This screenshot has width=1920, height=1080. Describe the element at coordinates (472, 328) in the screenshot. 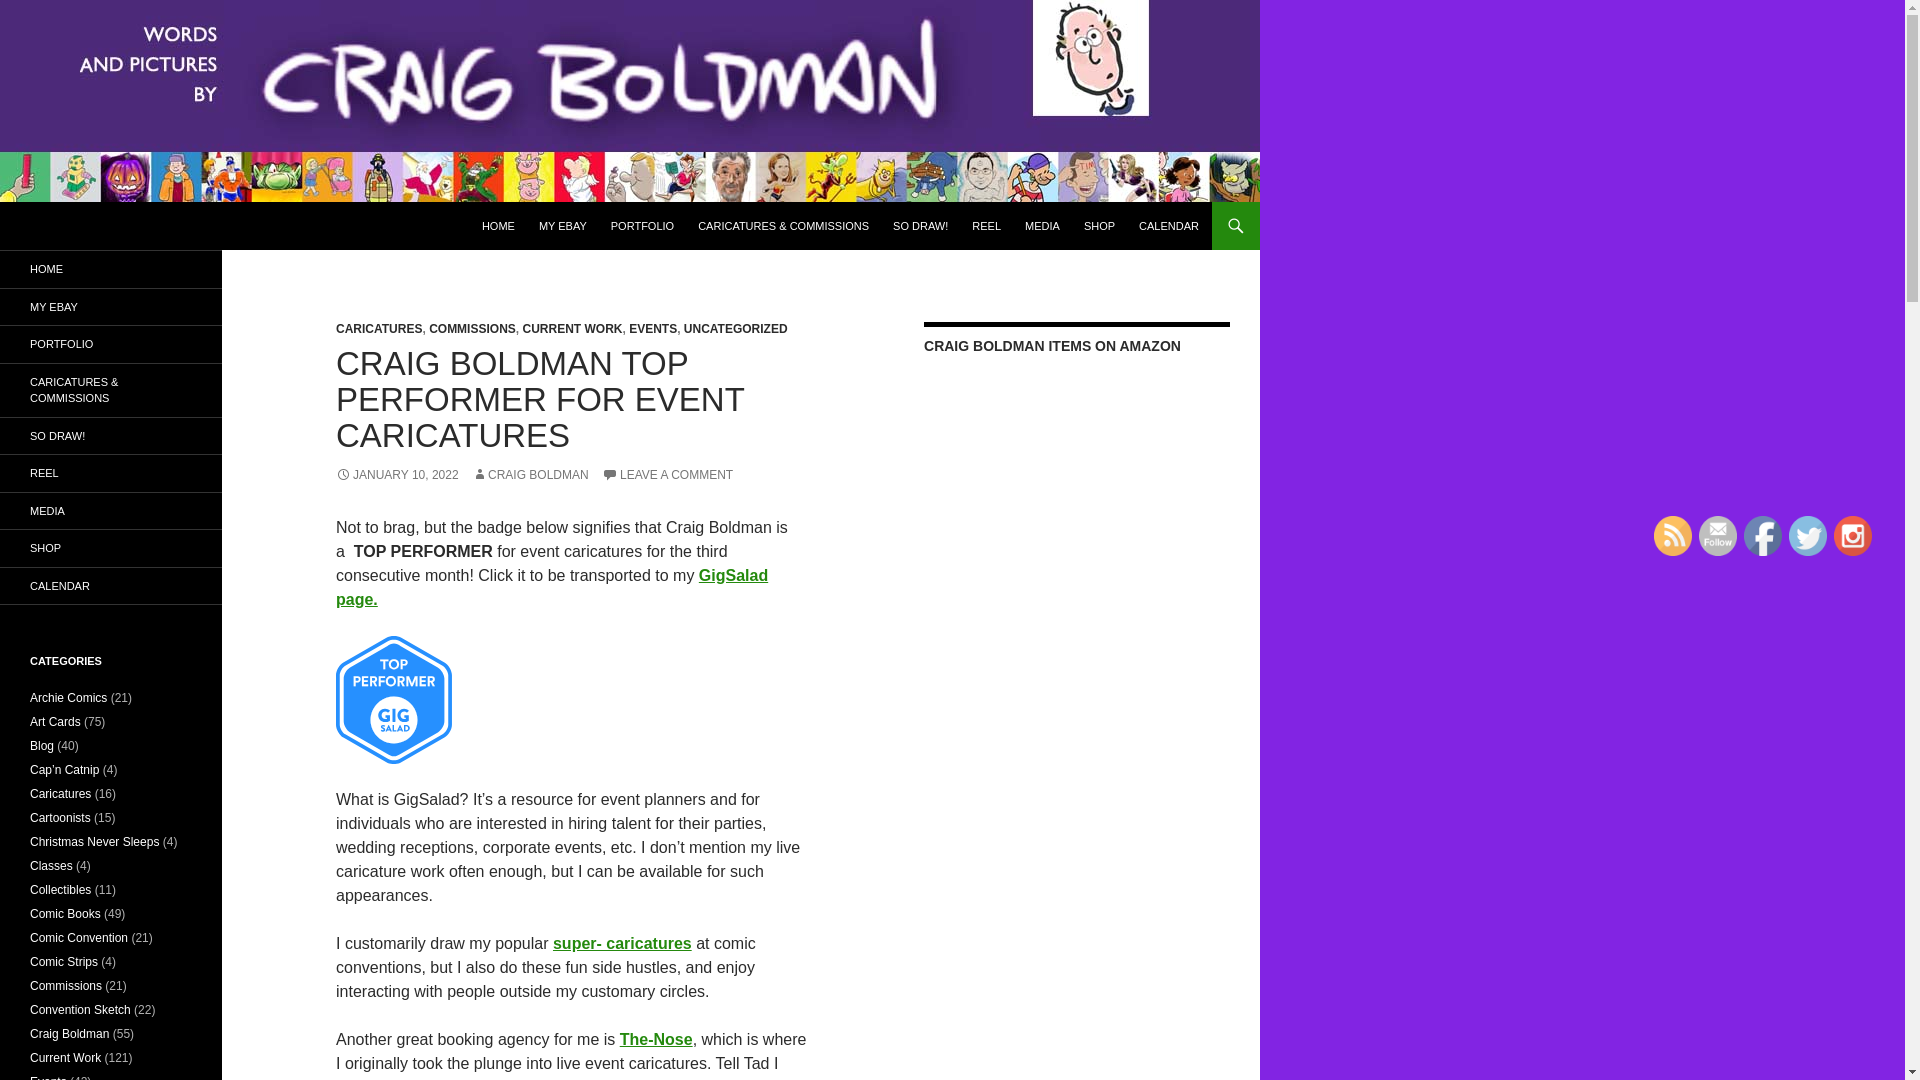

I see `COMMISSIONS` at that location.